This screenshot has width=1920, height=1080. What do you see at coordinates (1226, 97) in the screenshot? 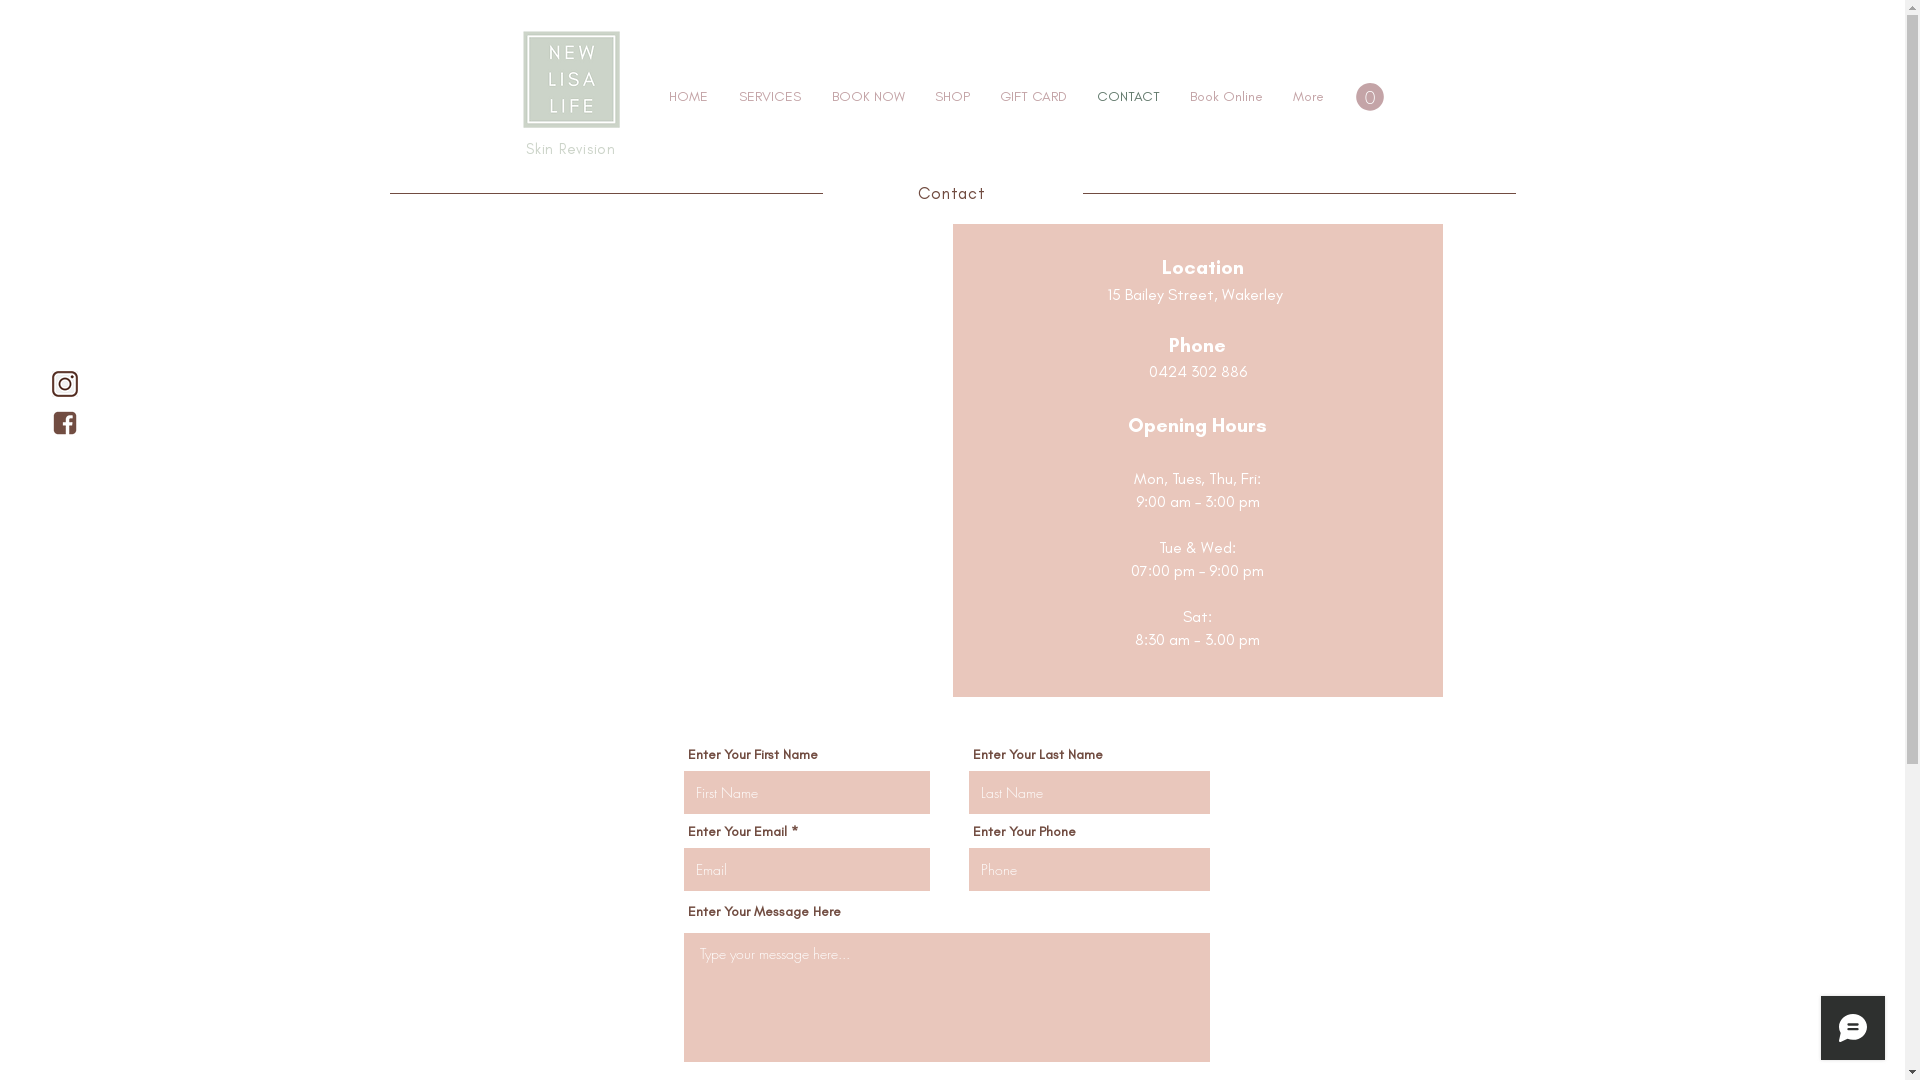
I see `Book Online` at bounding box center [1226, 97].